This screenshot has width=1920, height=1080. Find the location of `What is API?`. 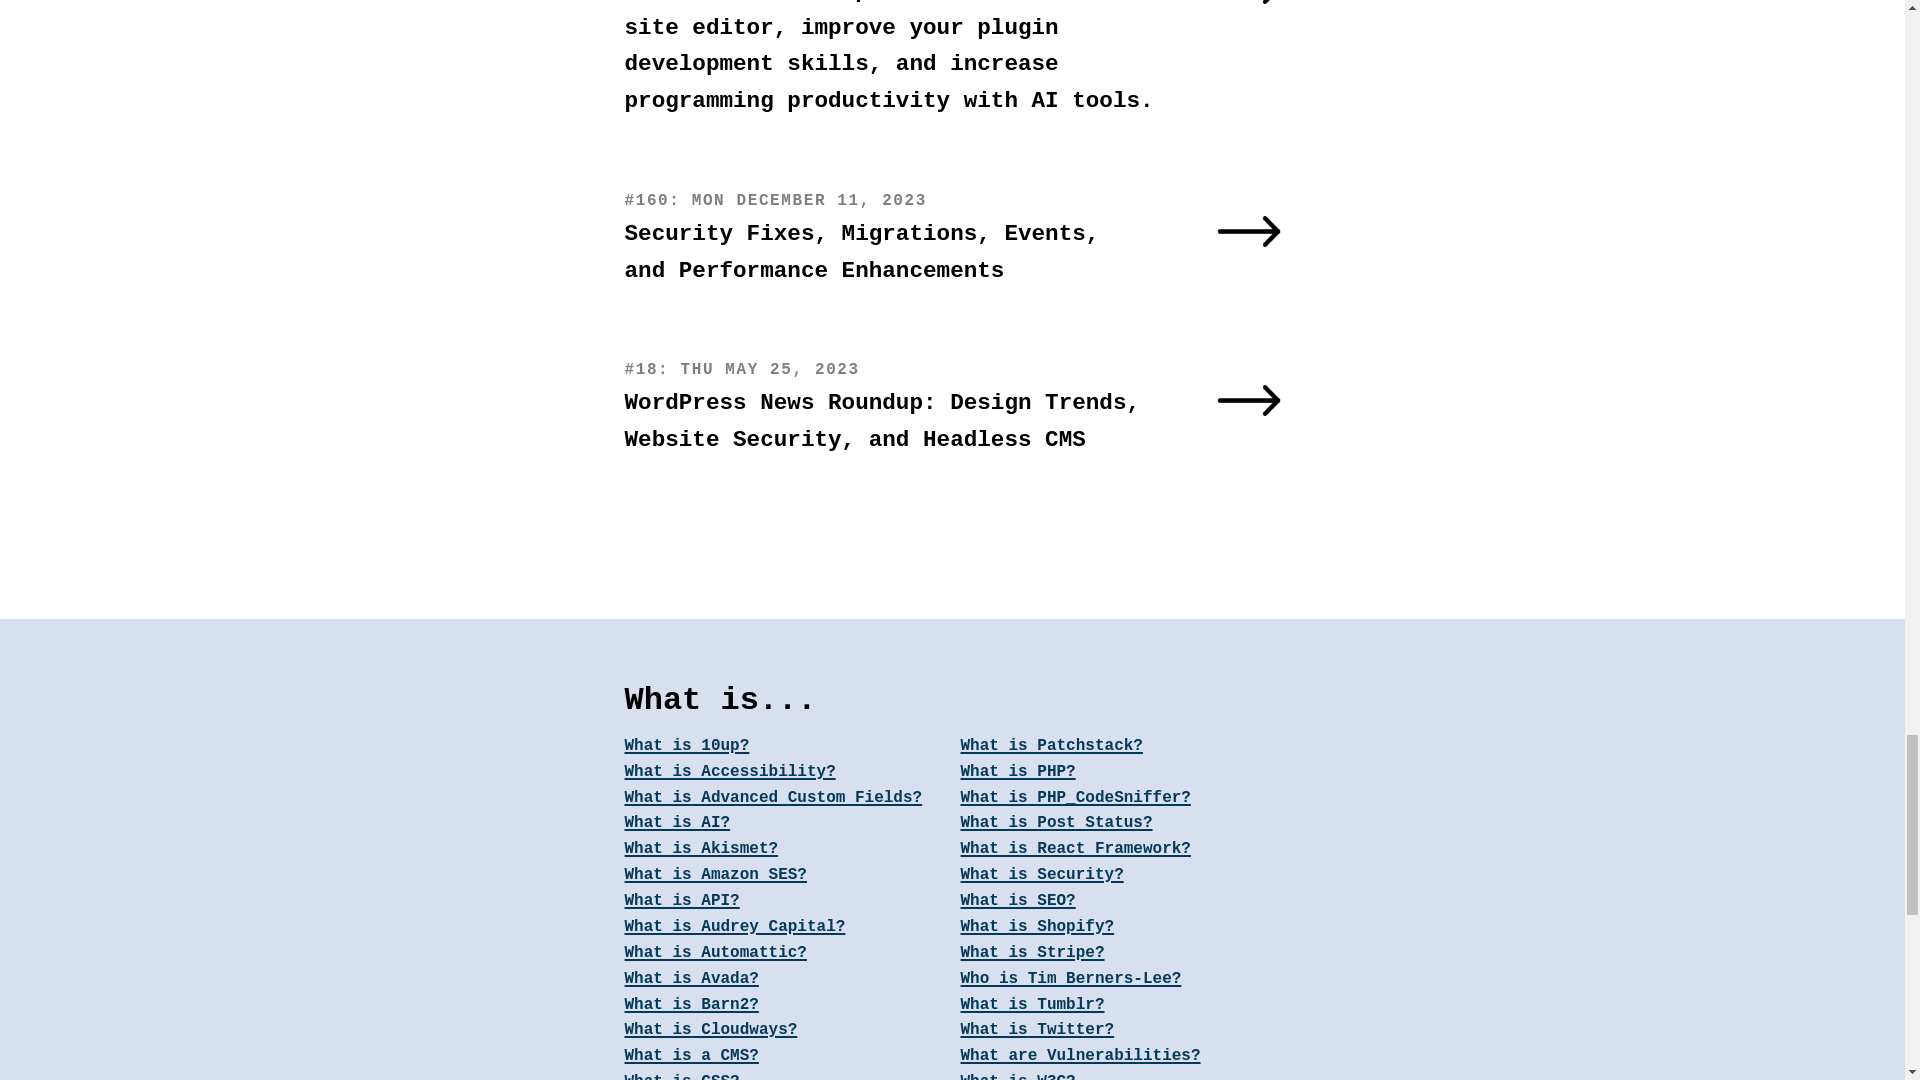

What is API? is located at coordinates (784, 901).